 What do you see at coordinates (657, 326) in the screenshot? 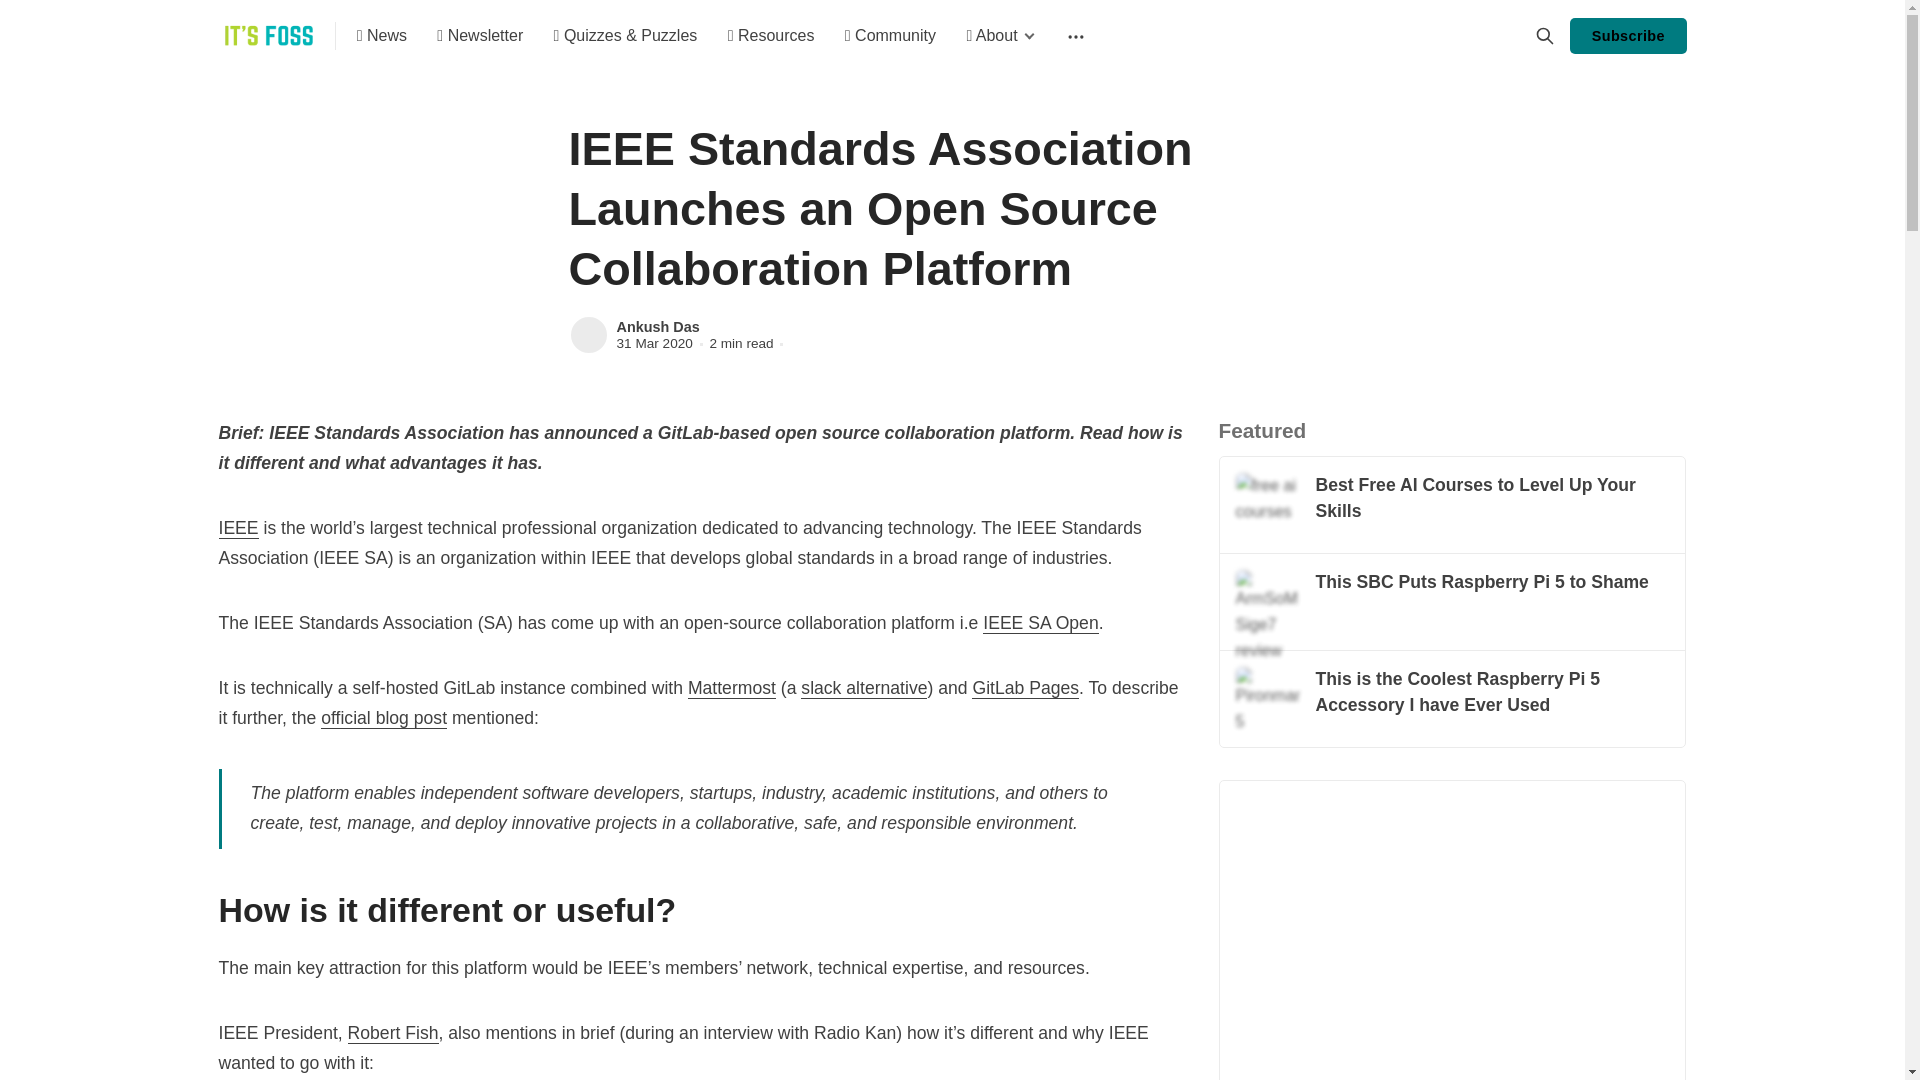
I see `Ankush Das` at bounding box center [657, 326].